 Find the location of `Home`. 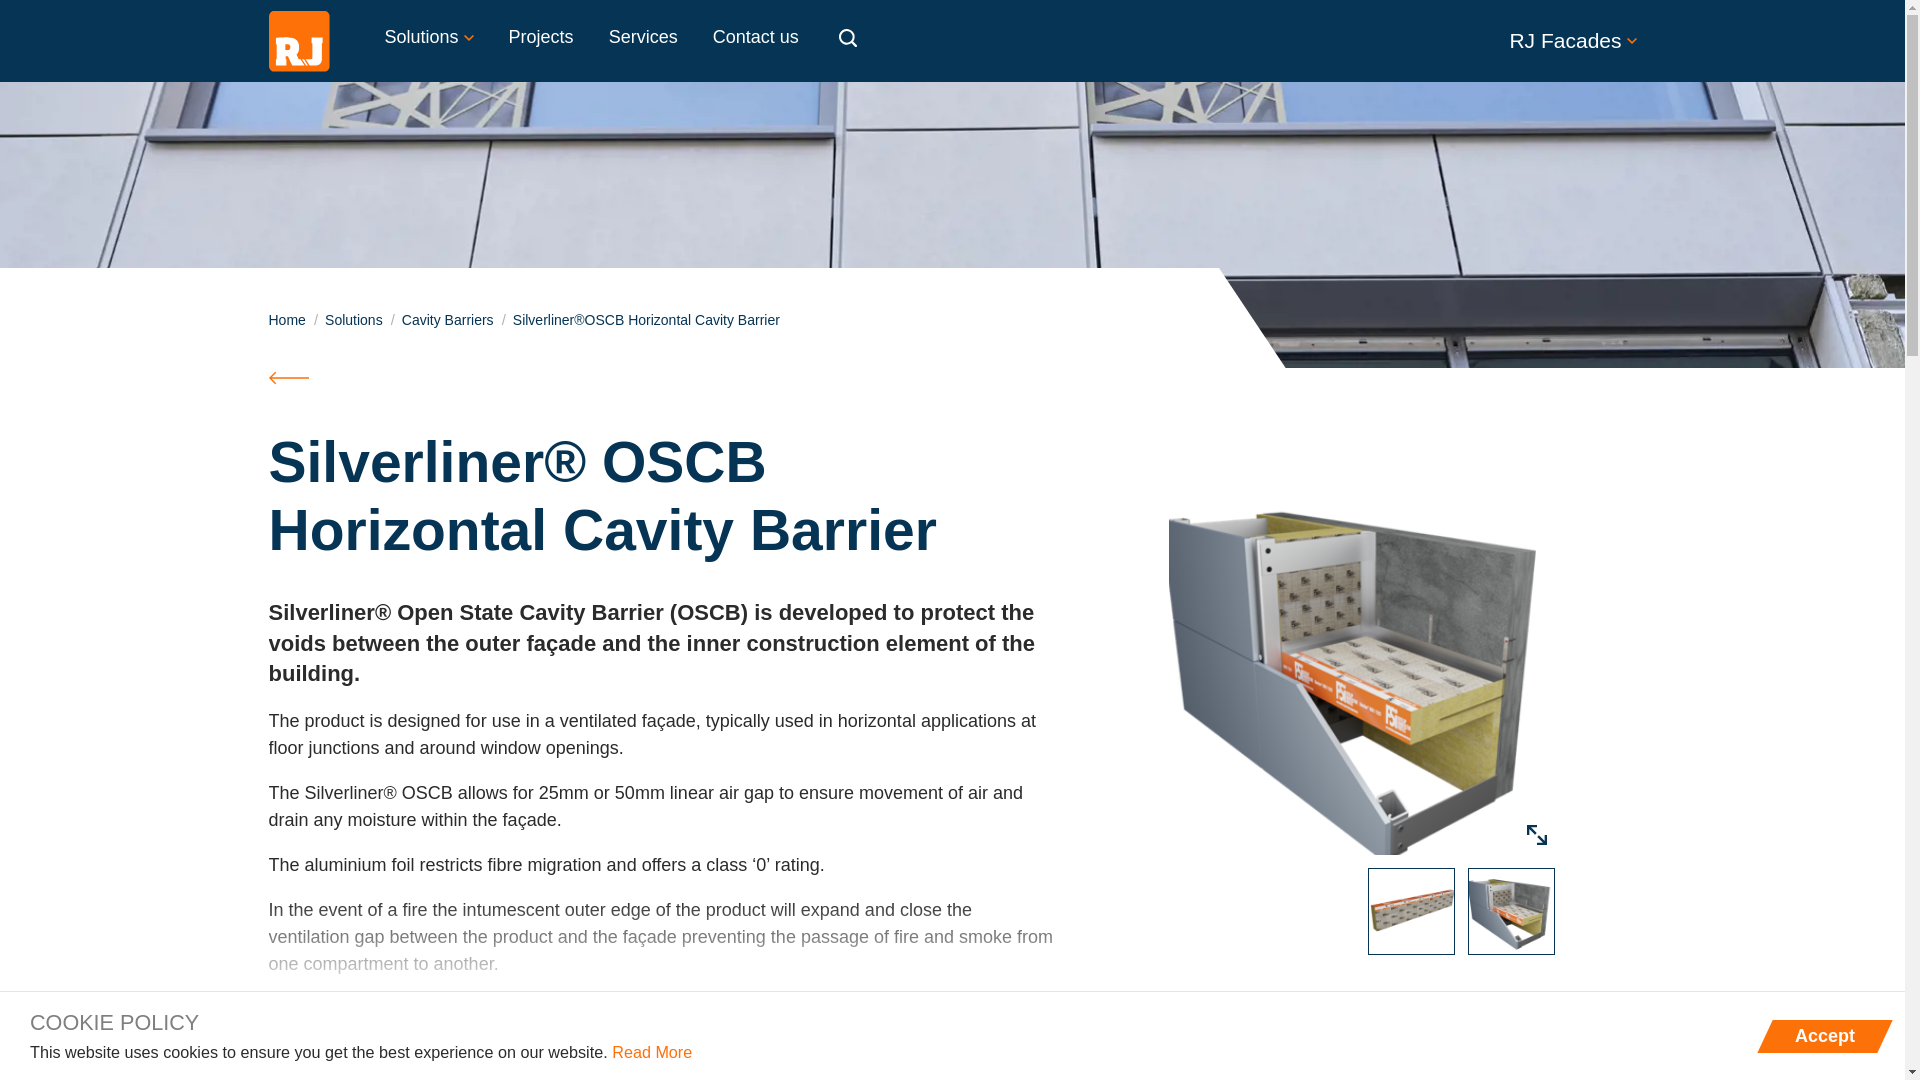

Home is located at coordinates (286, 320).